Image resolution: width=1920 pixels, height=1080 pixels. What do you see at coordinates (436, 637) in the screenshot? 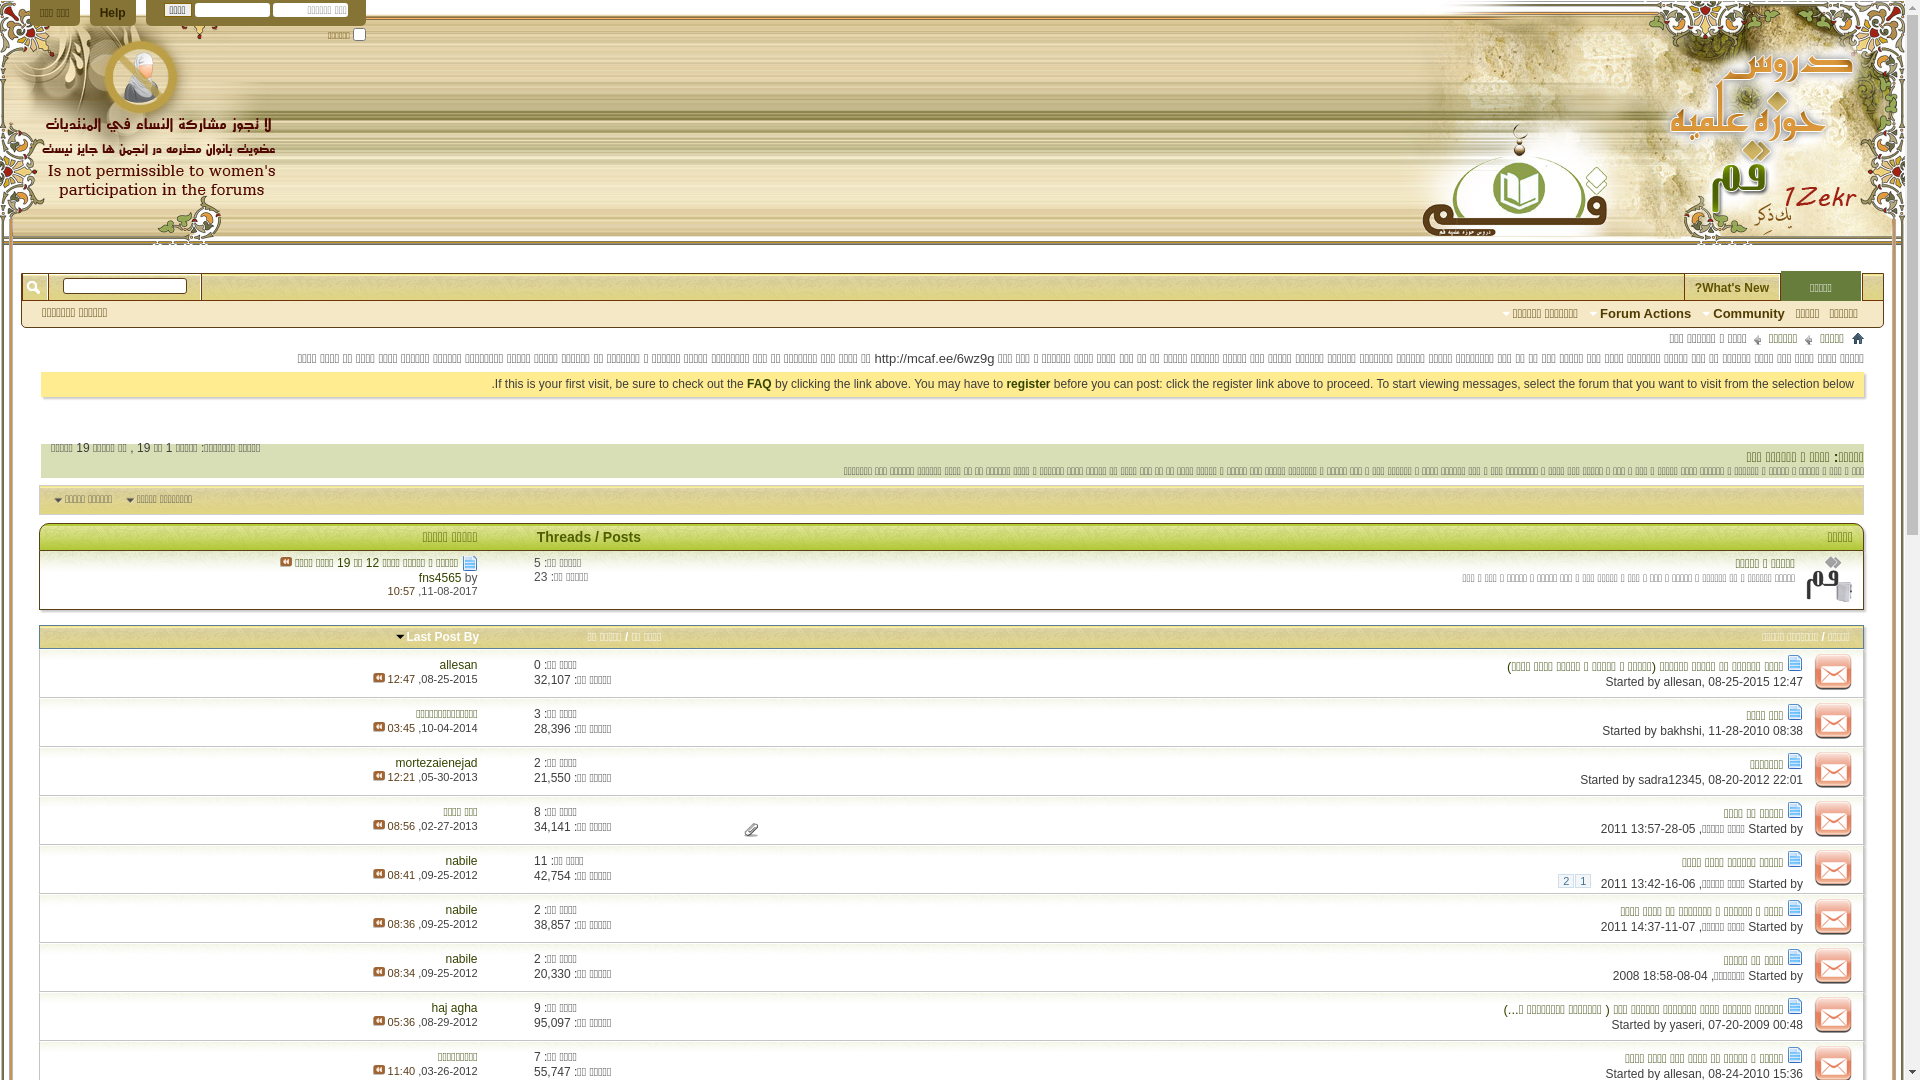
I see `Last Post By` at bounding box center [436, 637].